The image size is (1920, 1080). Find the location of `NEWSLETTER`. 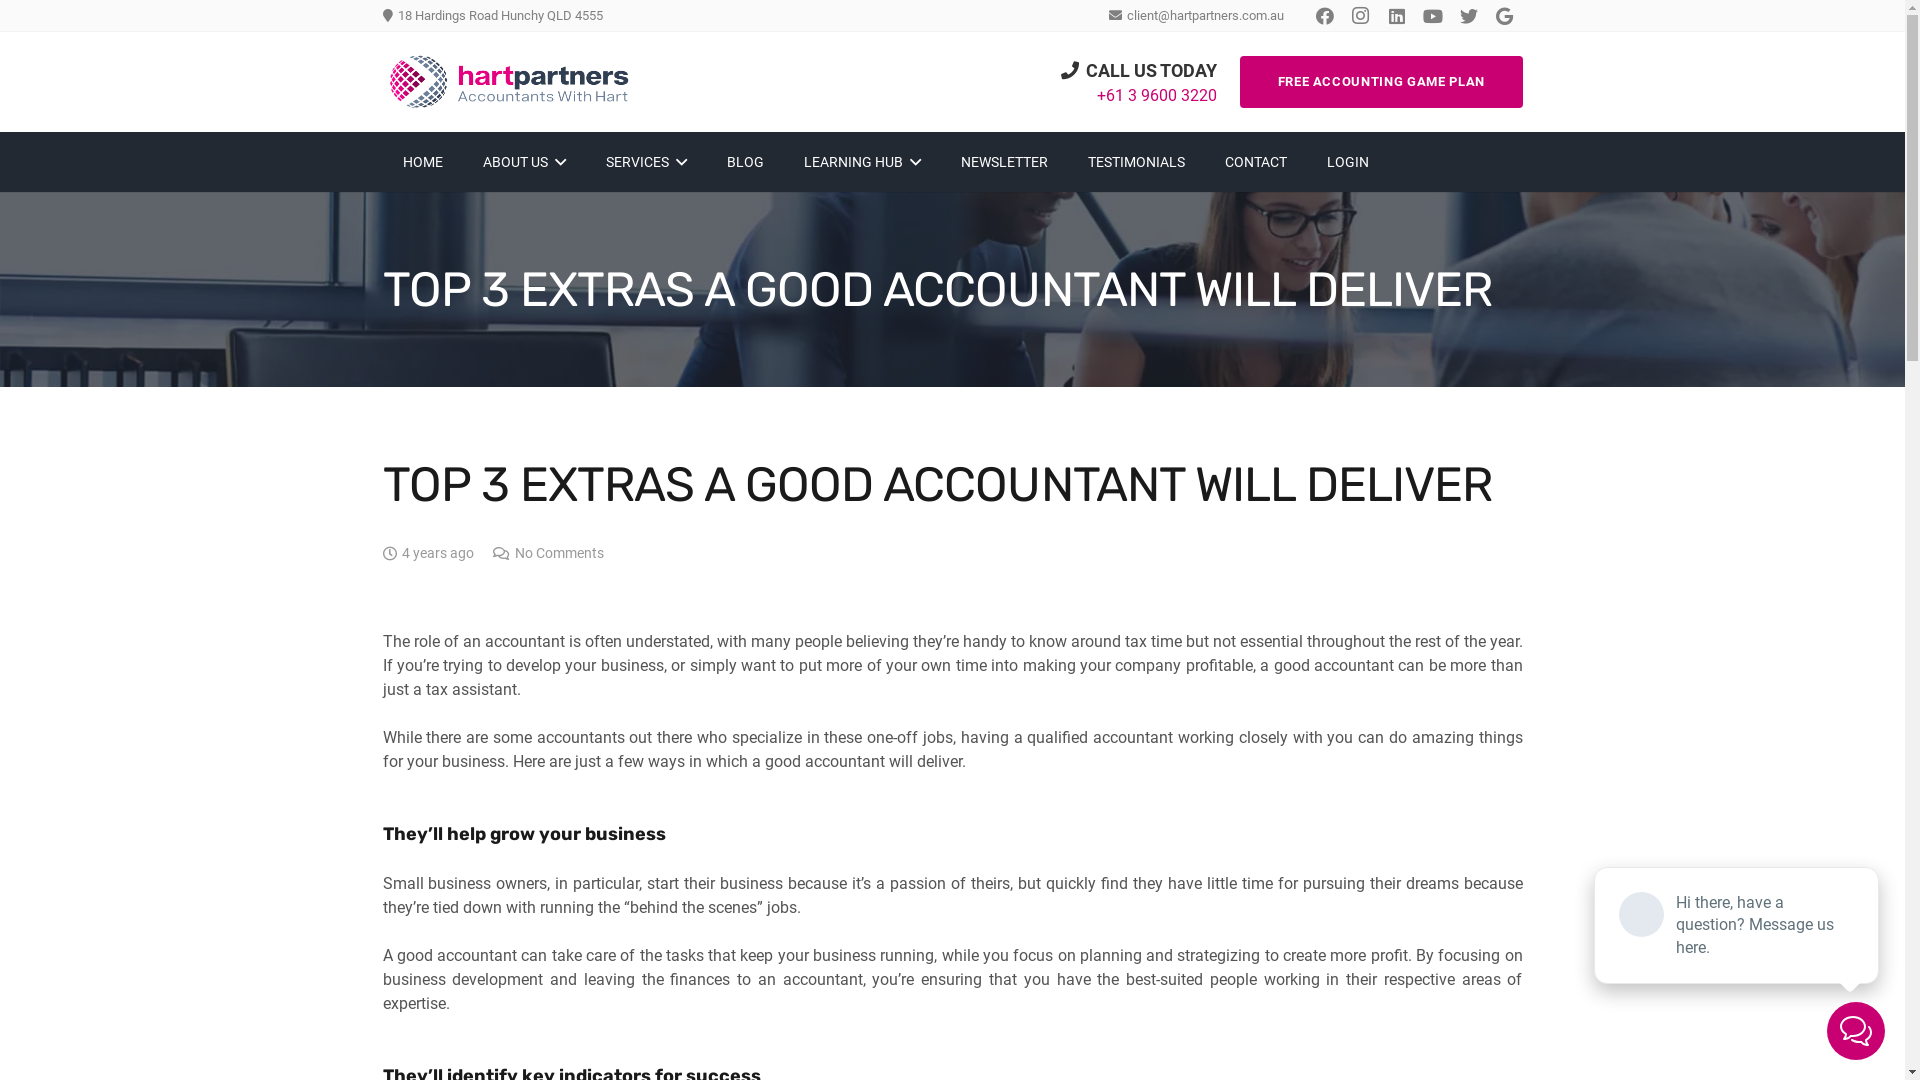

NEWSLETTER is located at coordinates (1004, 162).